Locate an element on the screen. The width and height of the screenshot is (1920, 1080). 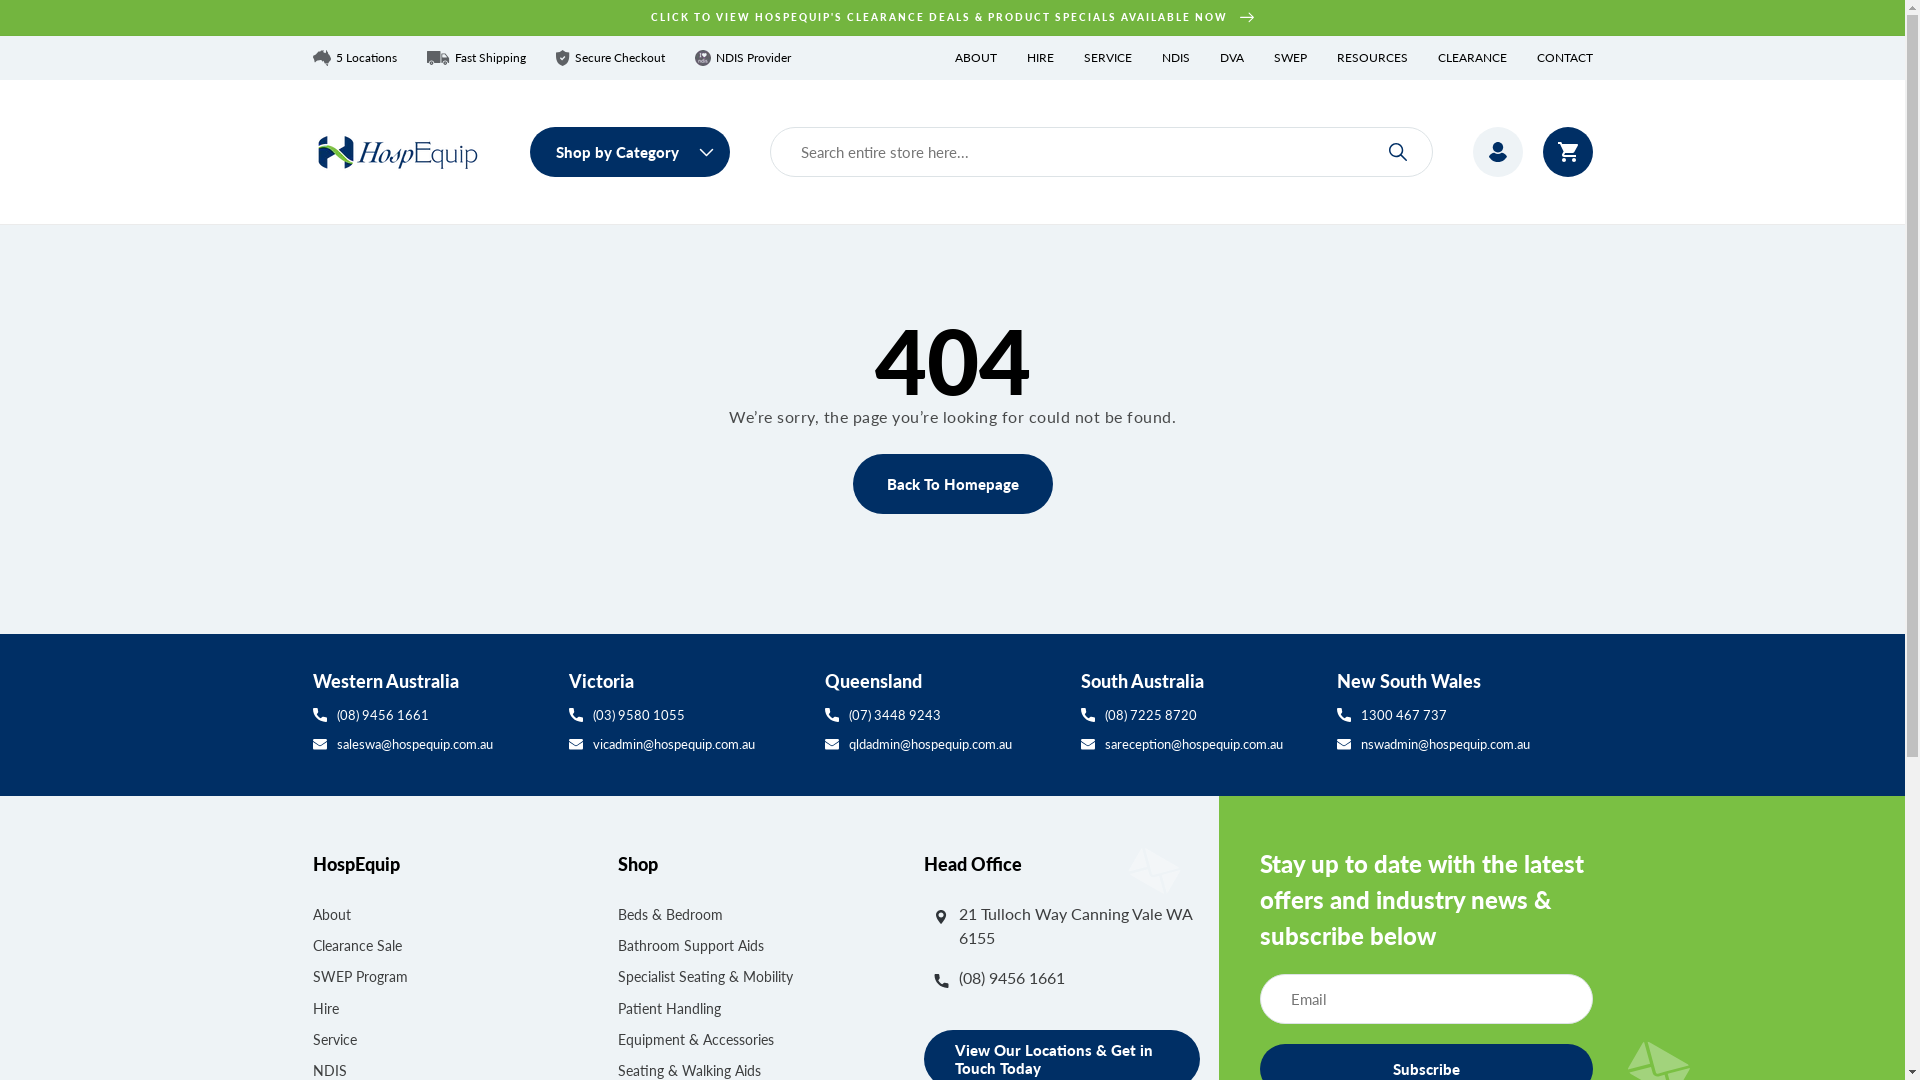
CONTACT is located at coordinates (1564, 58).